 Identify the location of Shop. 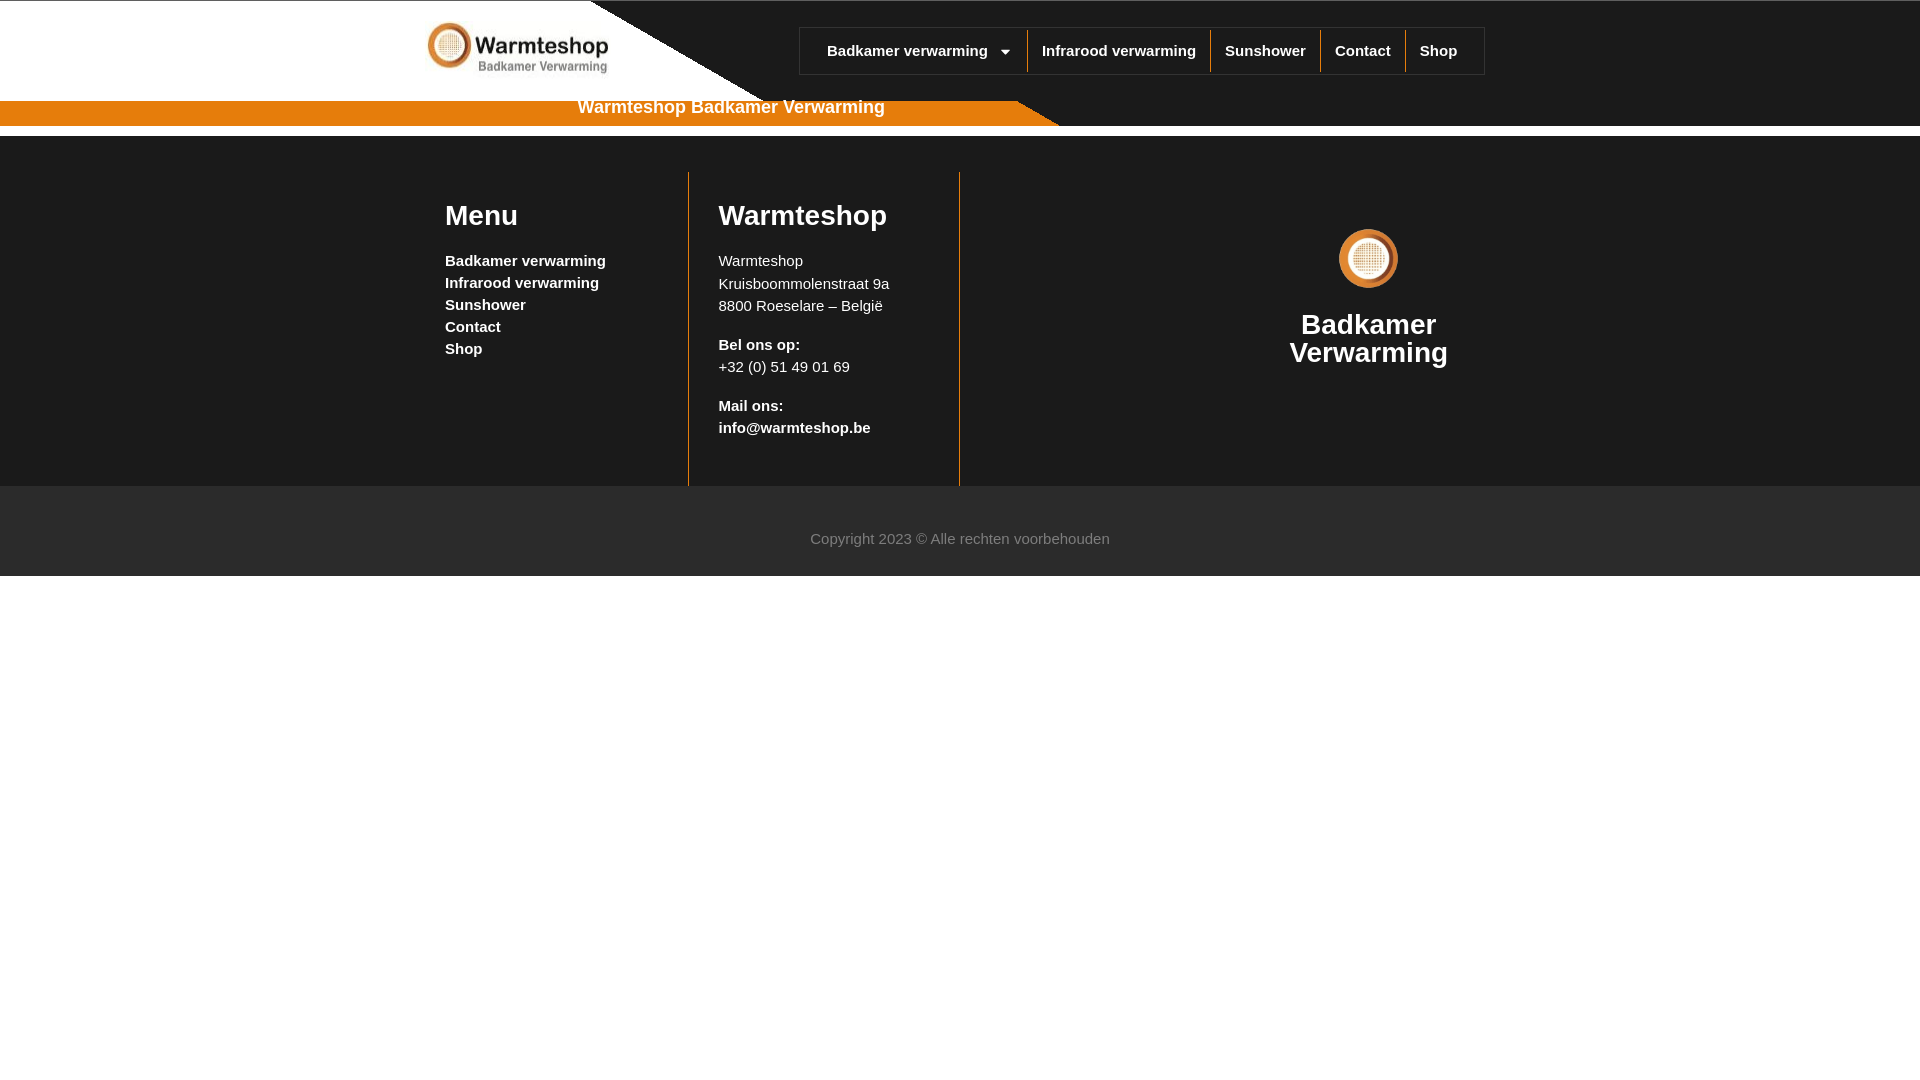
(552, 349).